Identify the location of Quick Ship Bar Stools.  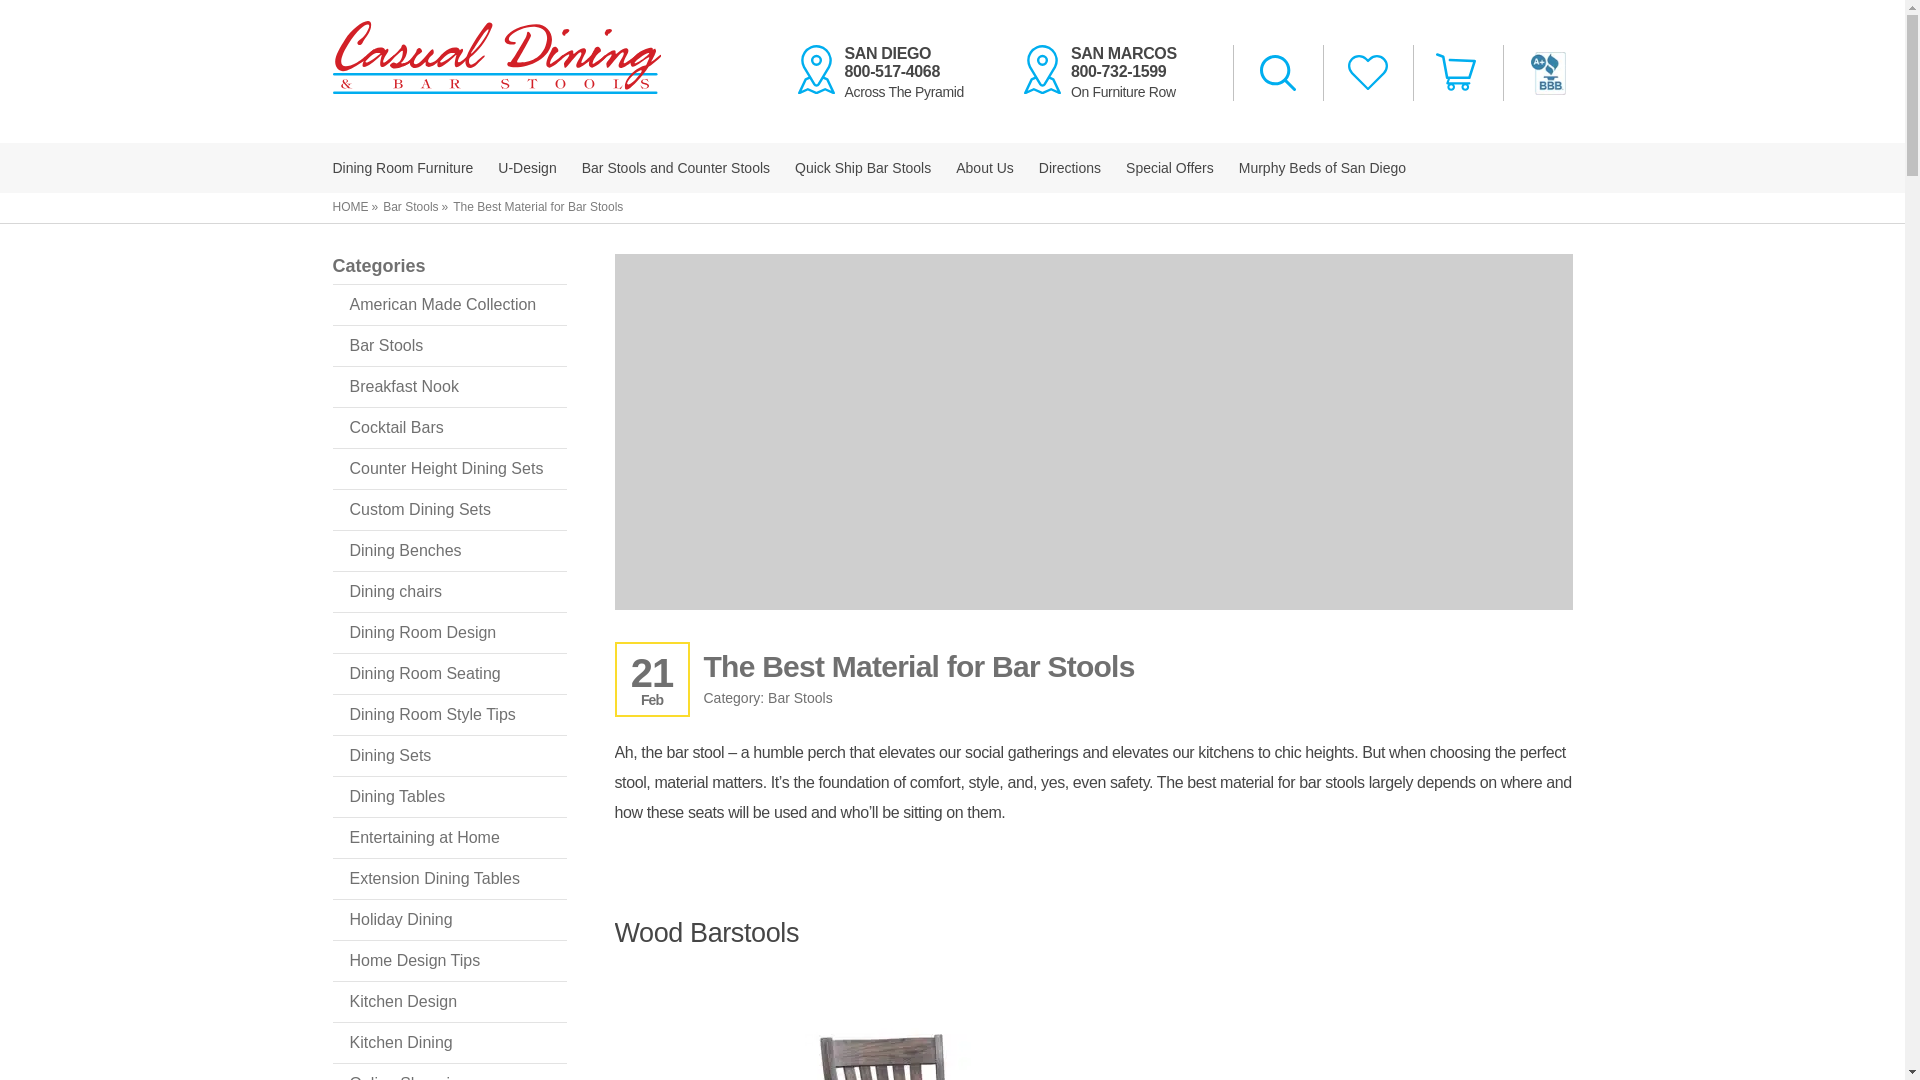
(862, 168).